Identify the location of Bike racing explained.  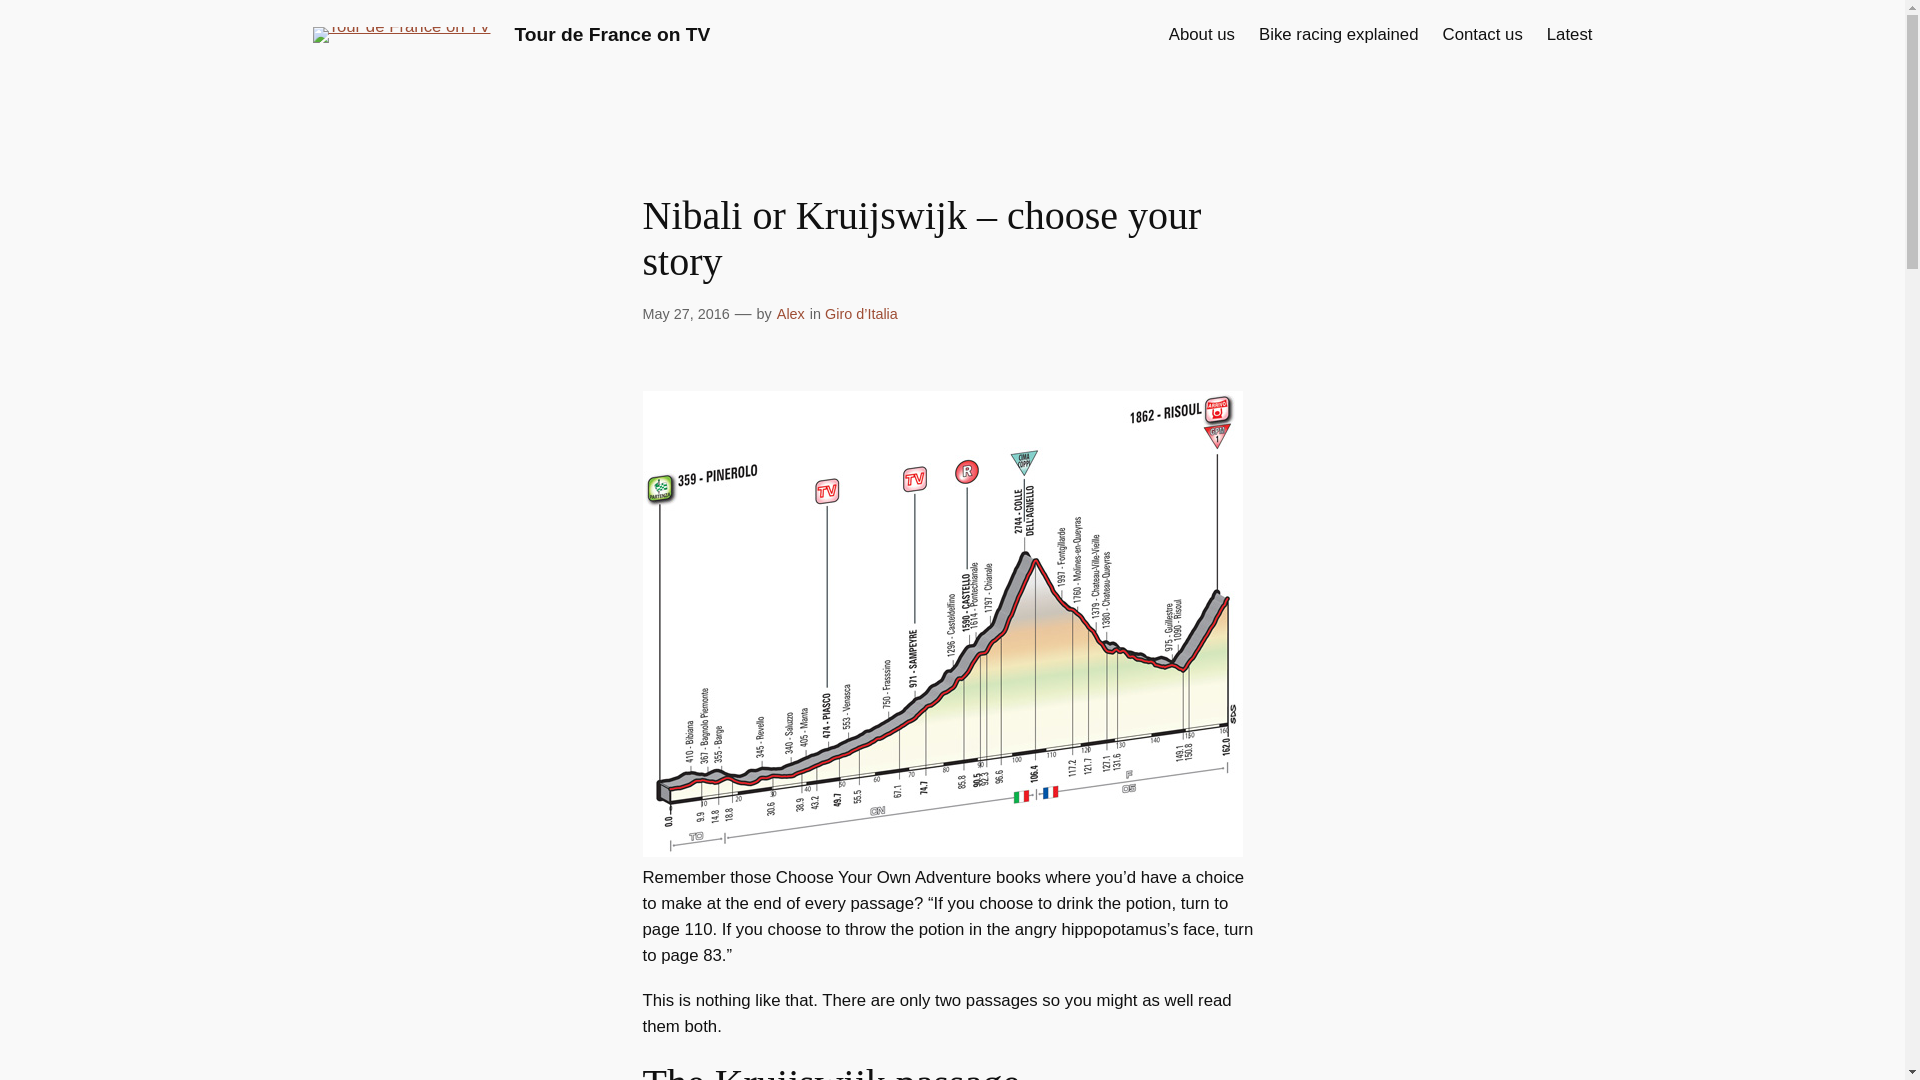
(1338, 34).